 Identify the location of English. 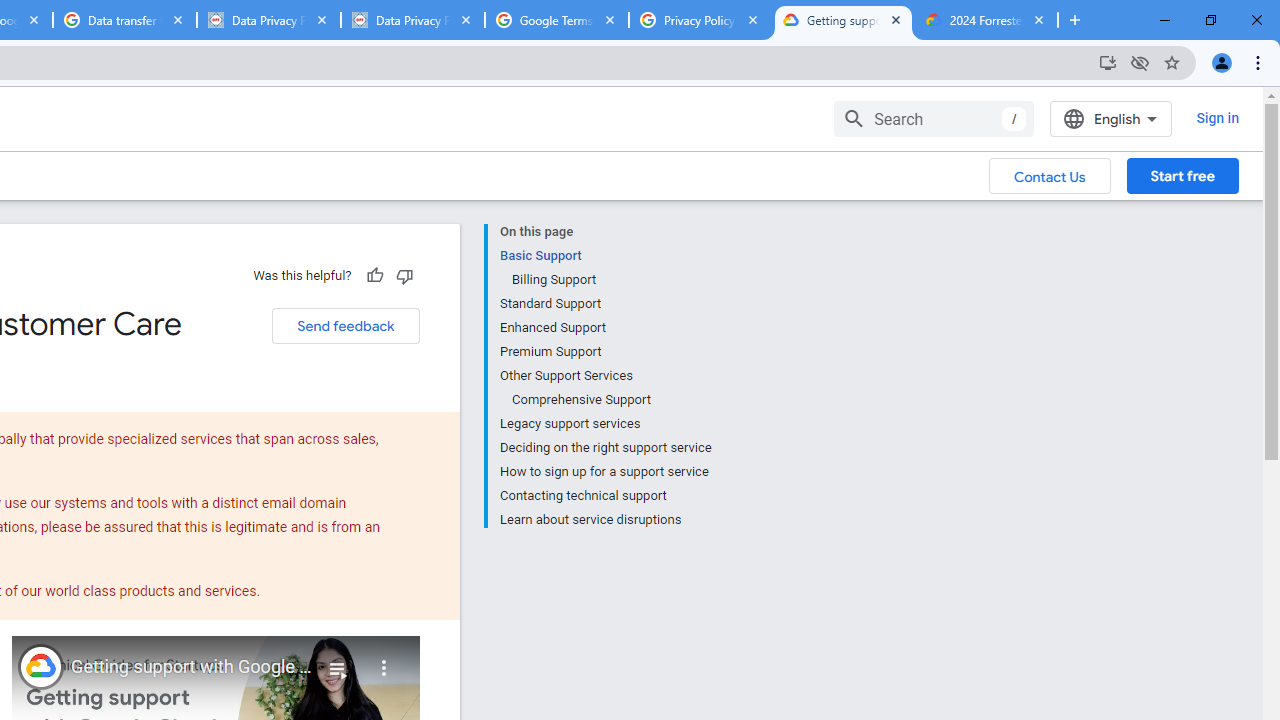
(1110, 118).